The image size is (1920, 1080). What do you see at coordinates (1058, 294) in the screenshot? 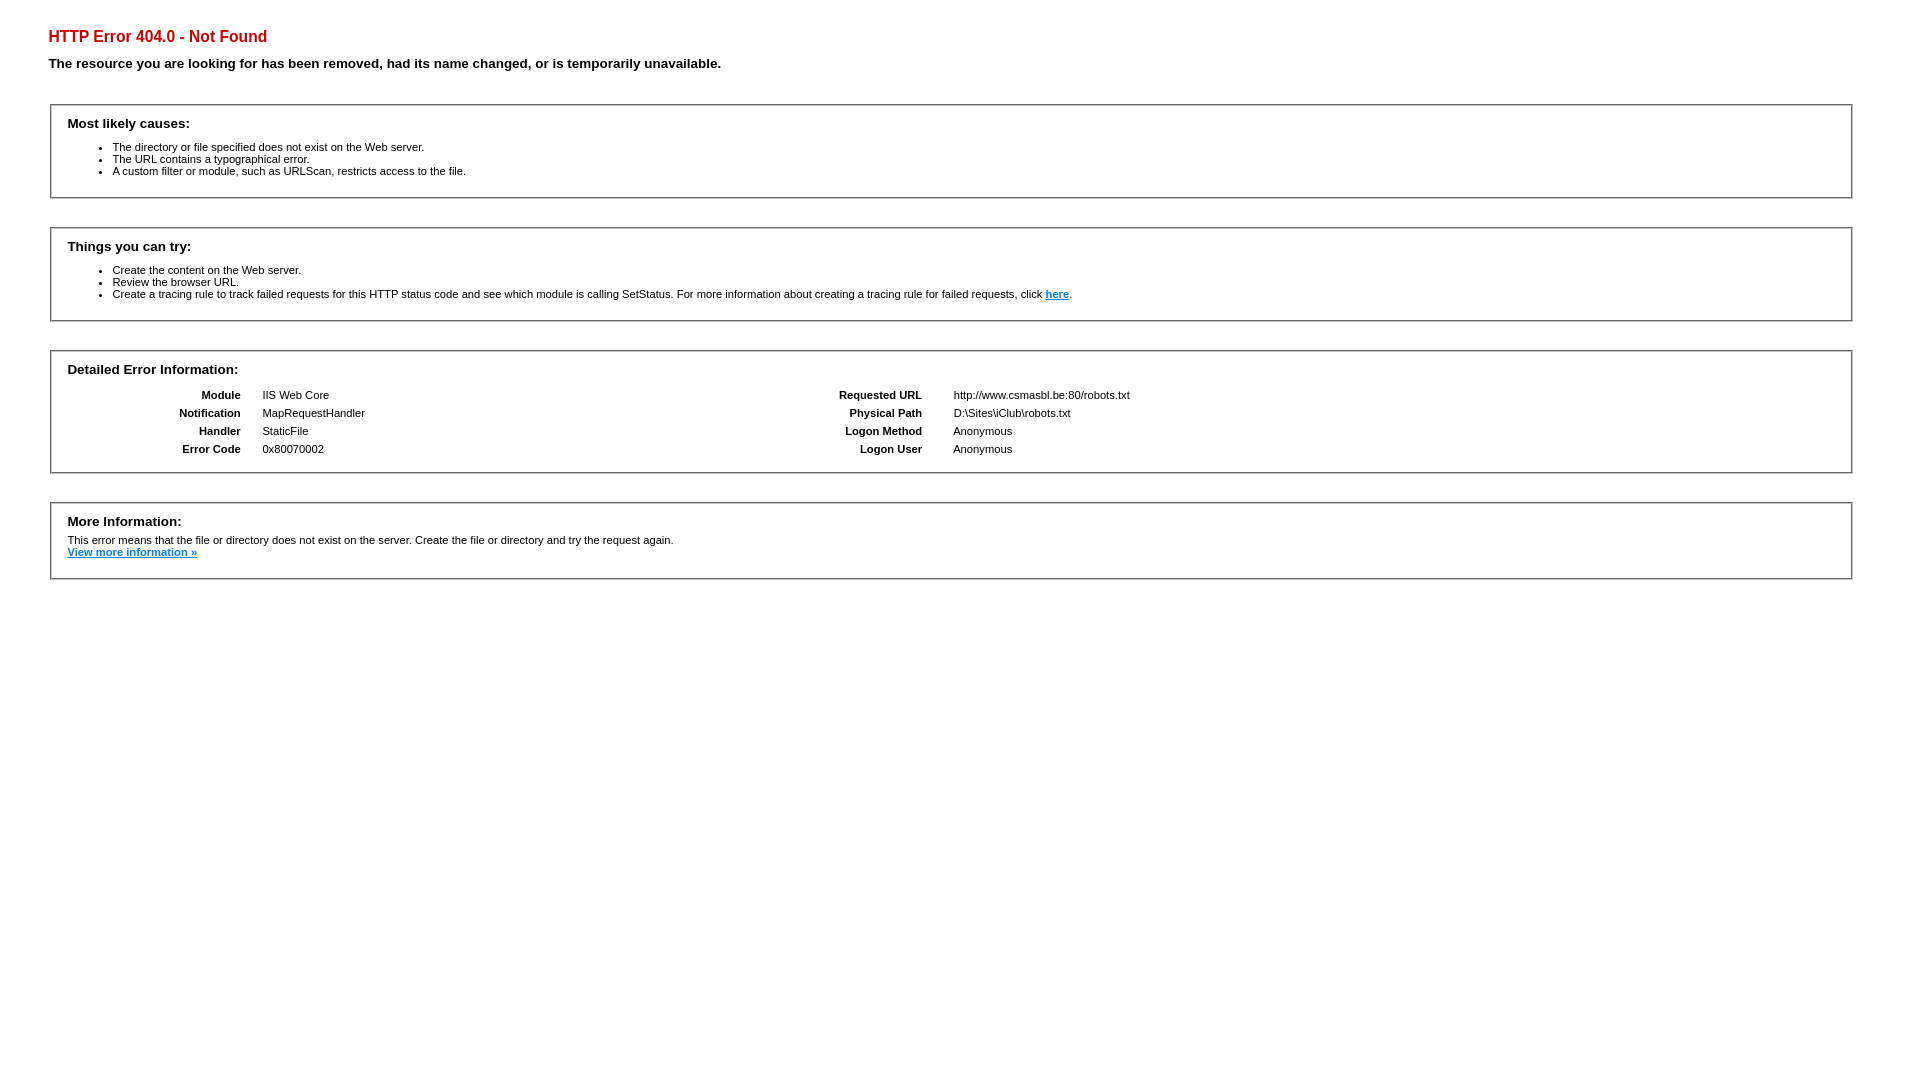
I see `here` at bounding box center [1058, 294].